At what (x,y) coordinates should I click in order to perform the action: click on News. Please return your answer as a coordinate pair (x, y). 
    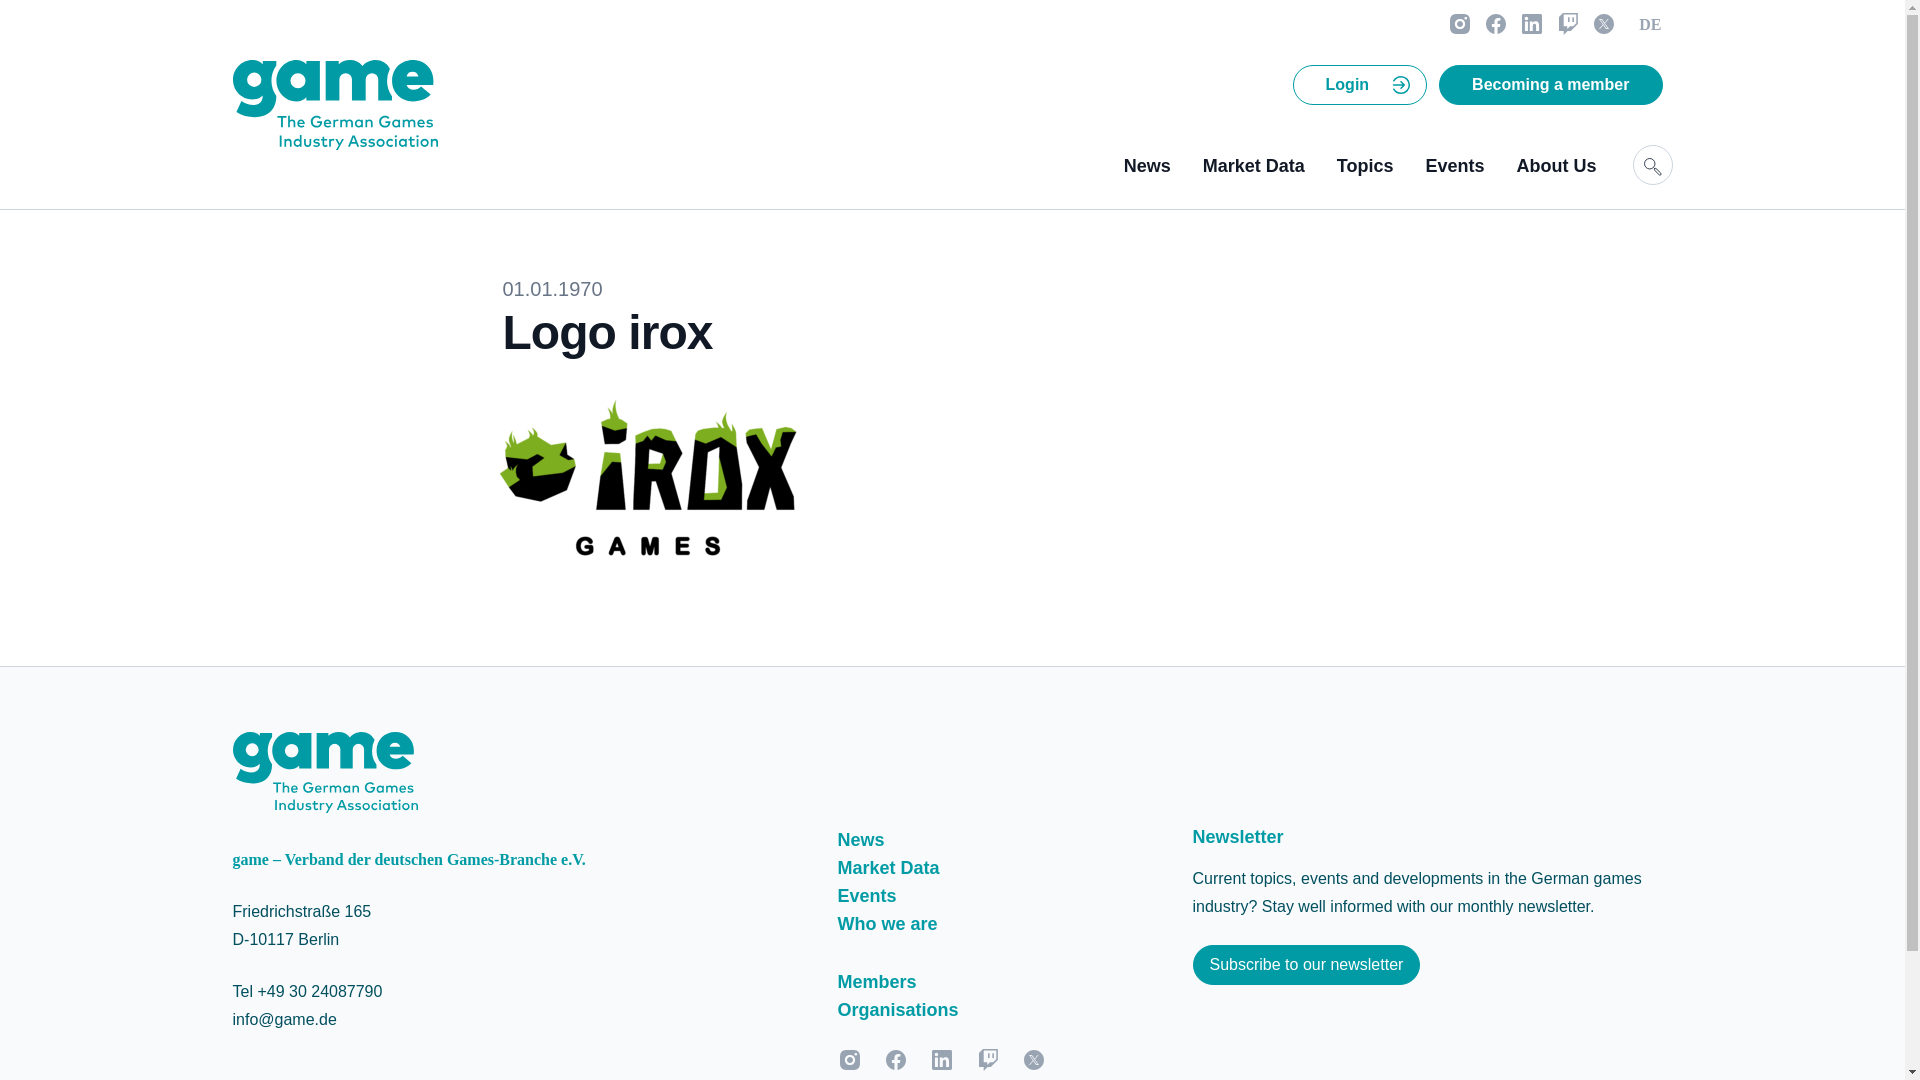
    Looking at the image, I should click on (1147, 166).